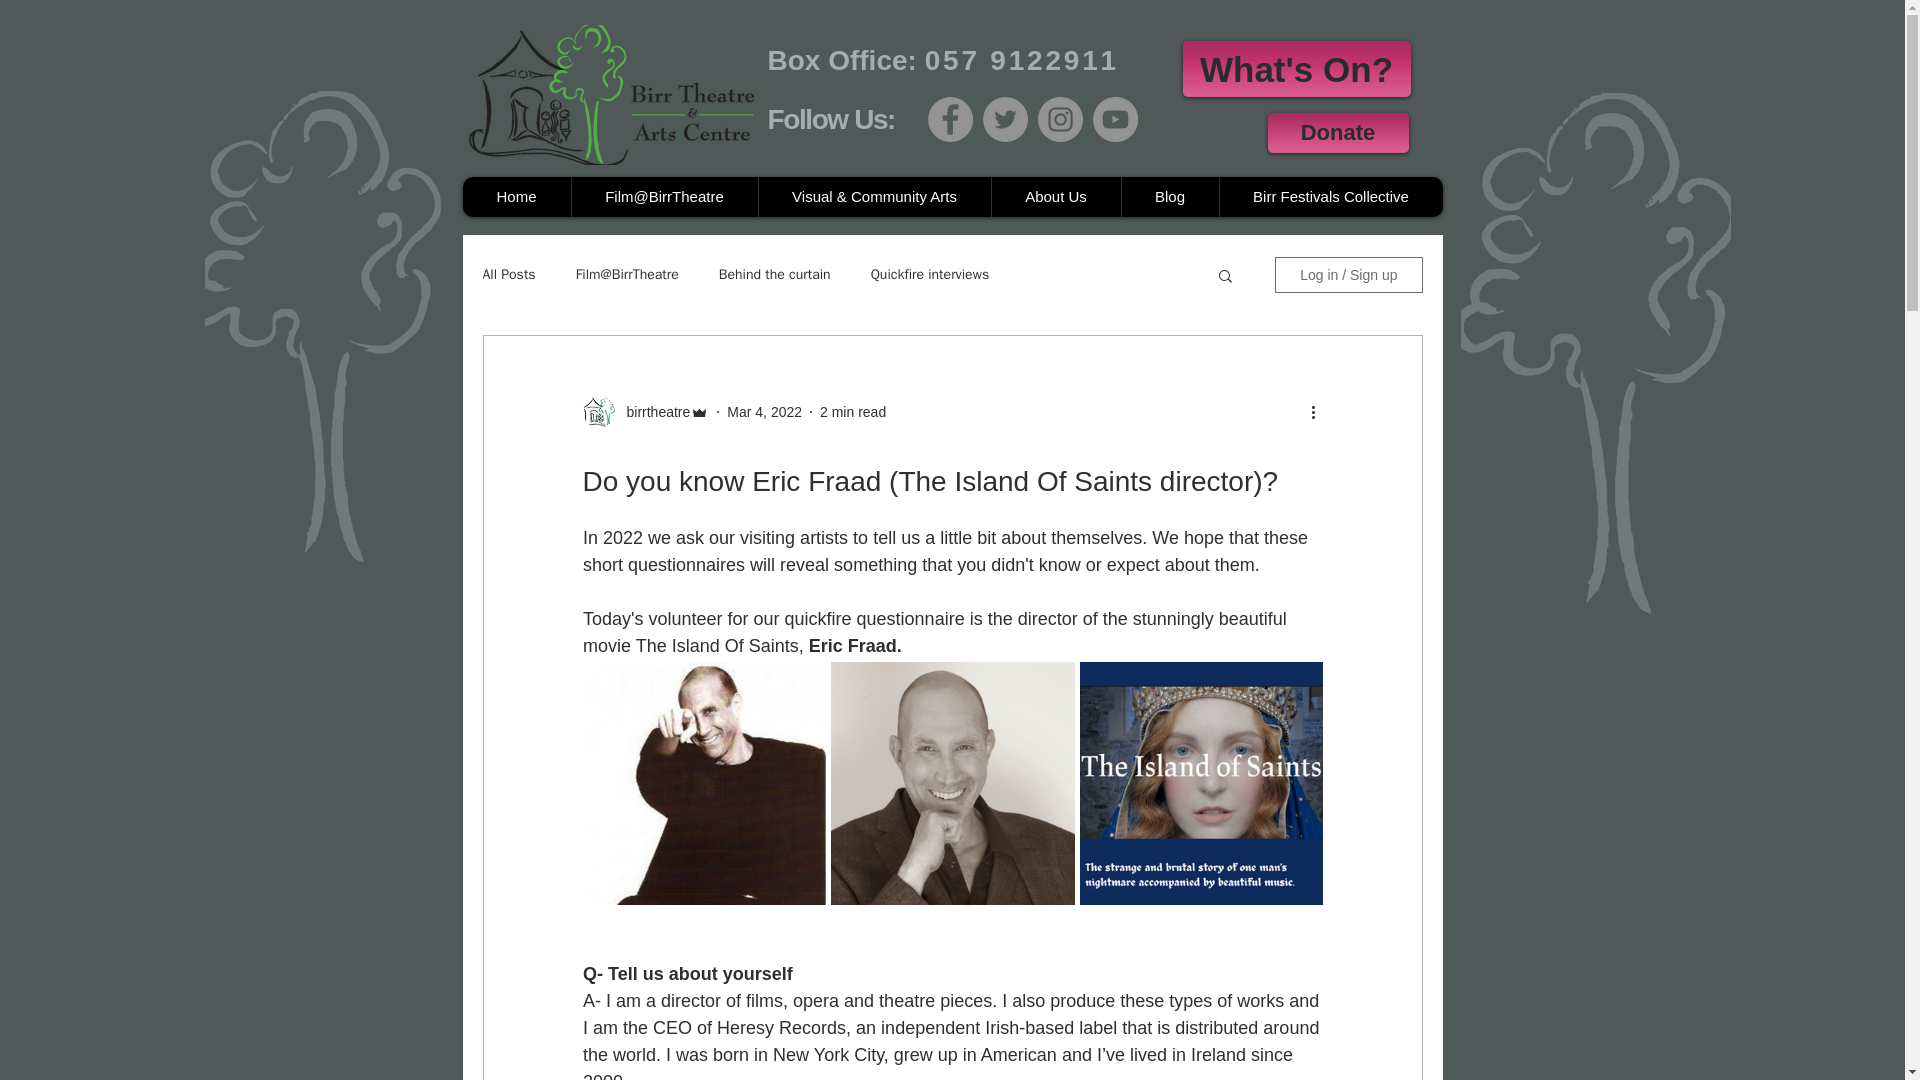 The width and height of the screenshot is (1920, 1080). Describe the element at coordinates (1054, 197) in the screenshot. I see `About Us` at that location.